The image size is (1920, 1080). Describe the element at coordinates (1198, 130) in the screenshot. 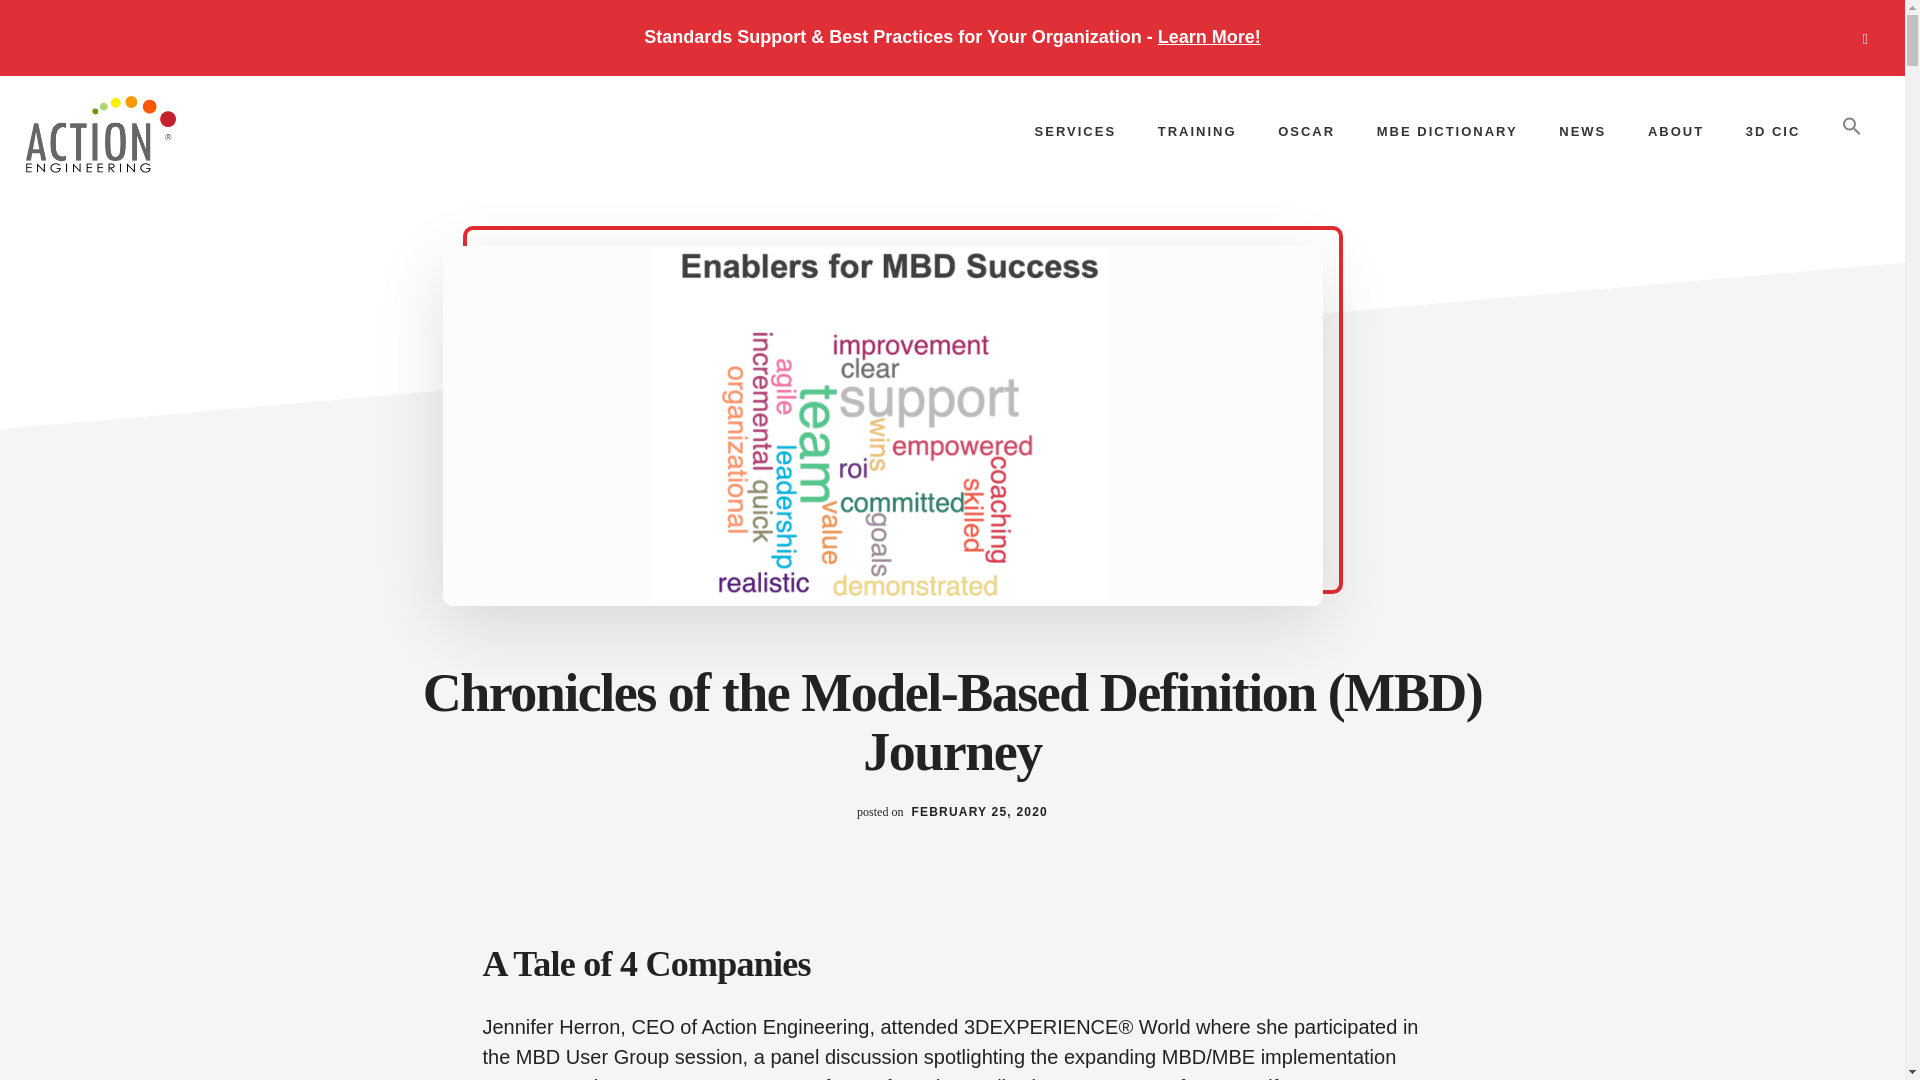

I see `TRAINING` at that location.